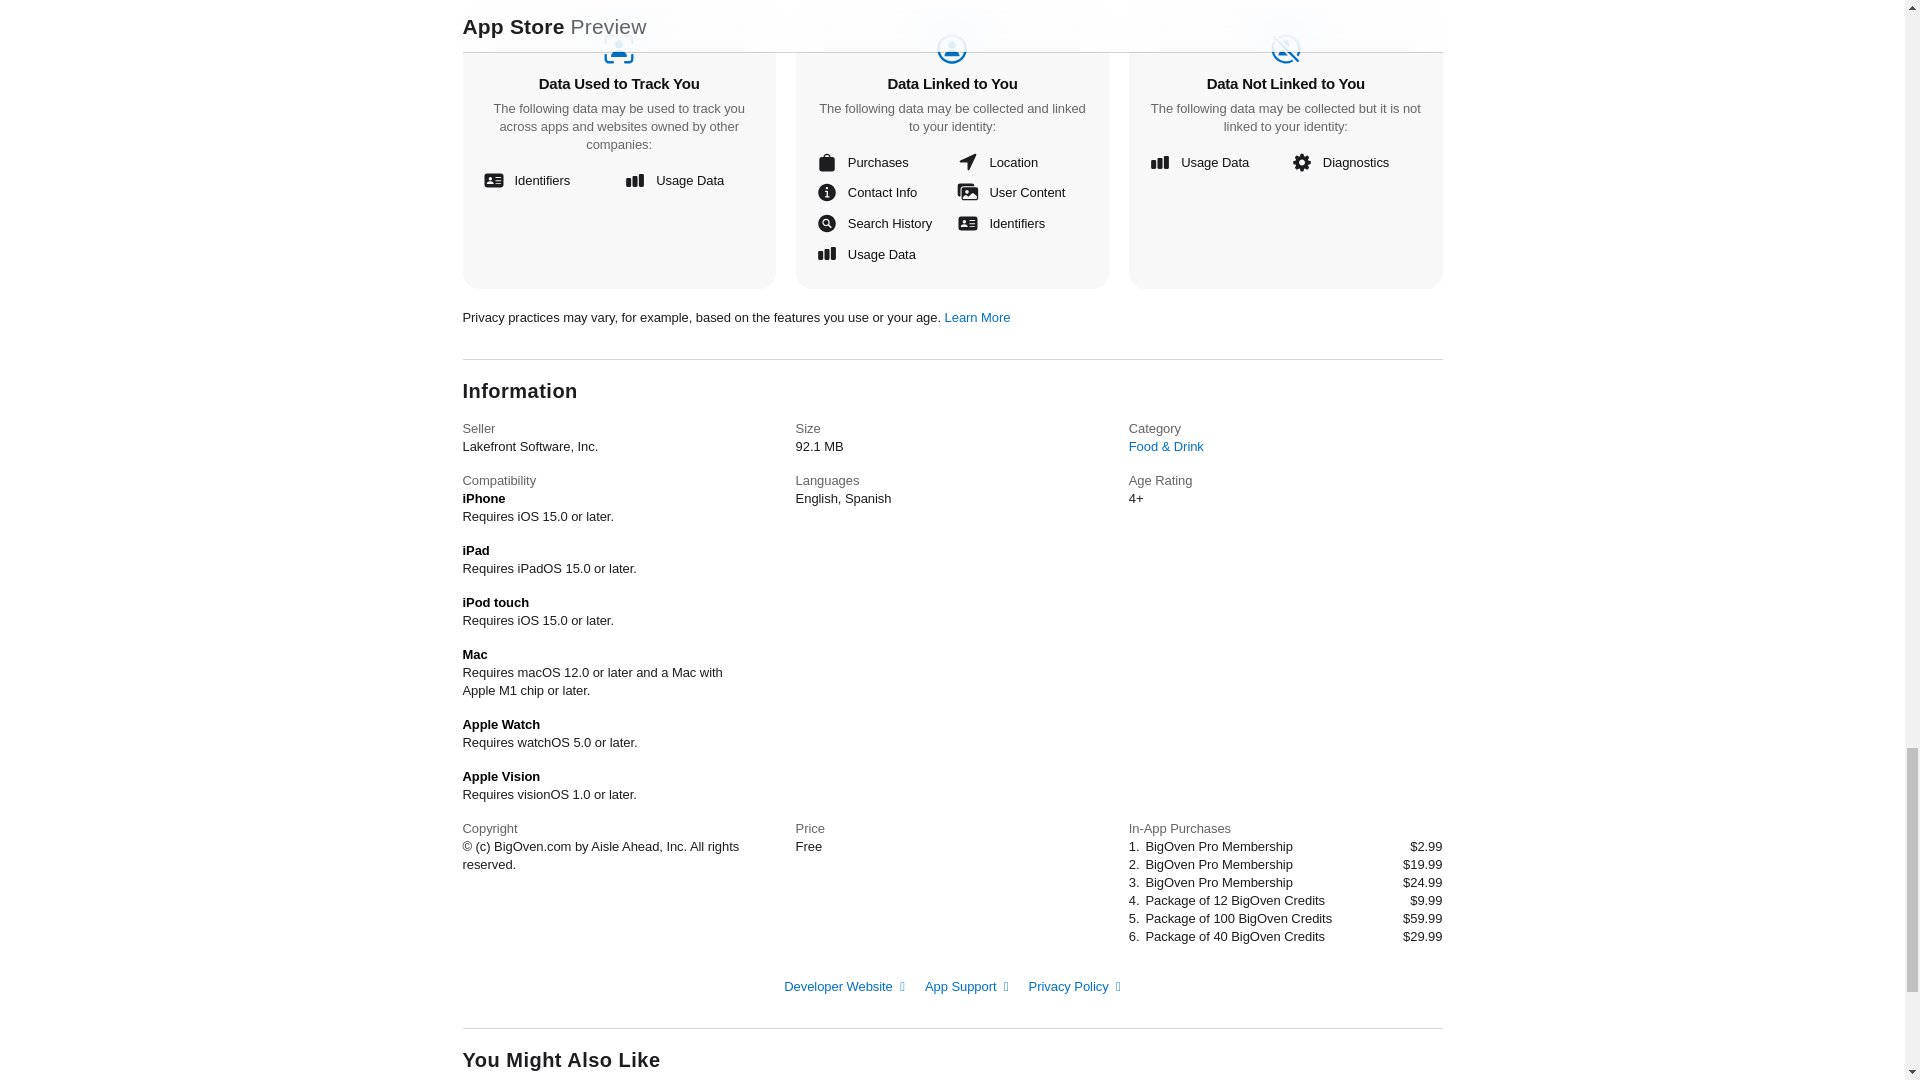 The image size is (1920, 1080). Describe the element at coordinates (844, 985) in the screenshot. I see `Developer Website` at that location.